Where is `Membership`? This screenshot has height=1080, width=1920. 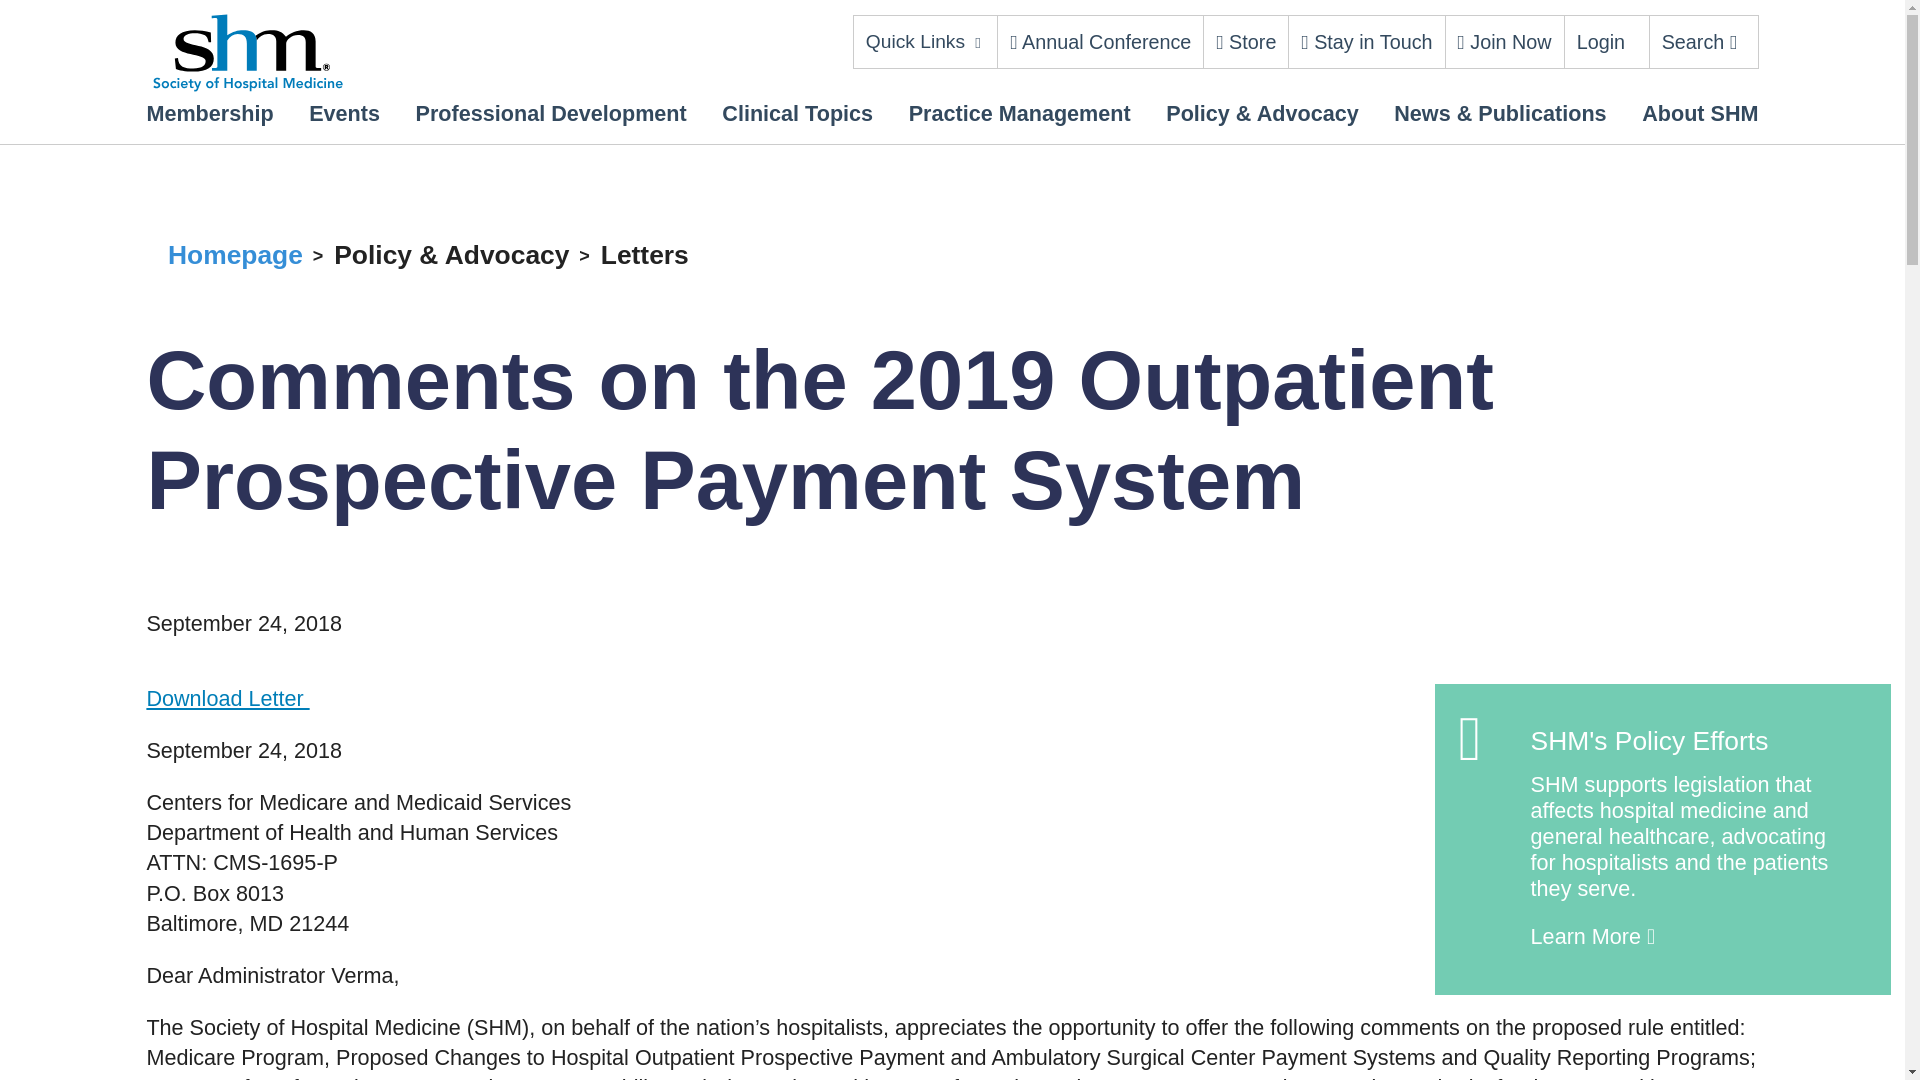
Membership is located at coordinates (208, 114).